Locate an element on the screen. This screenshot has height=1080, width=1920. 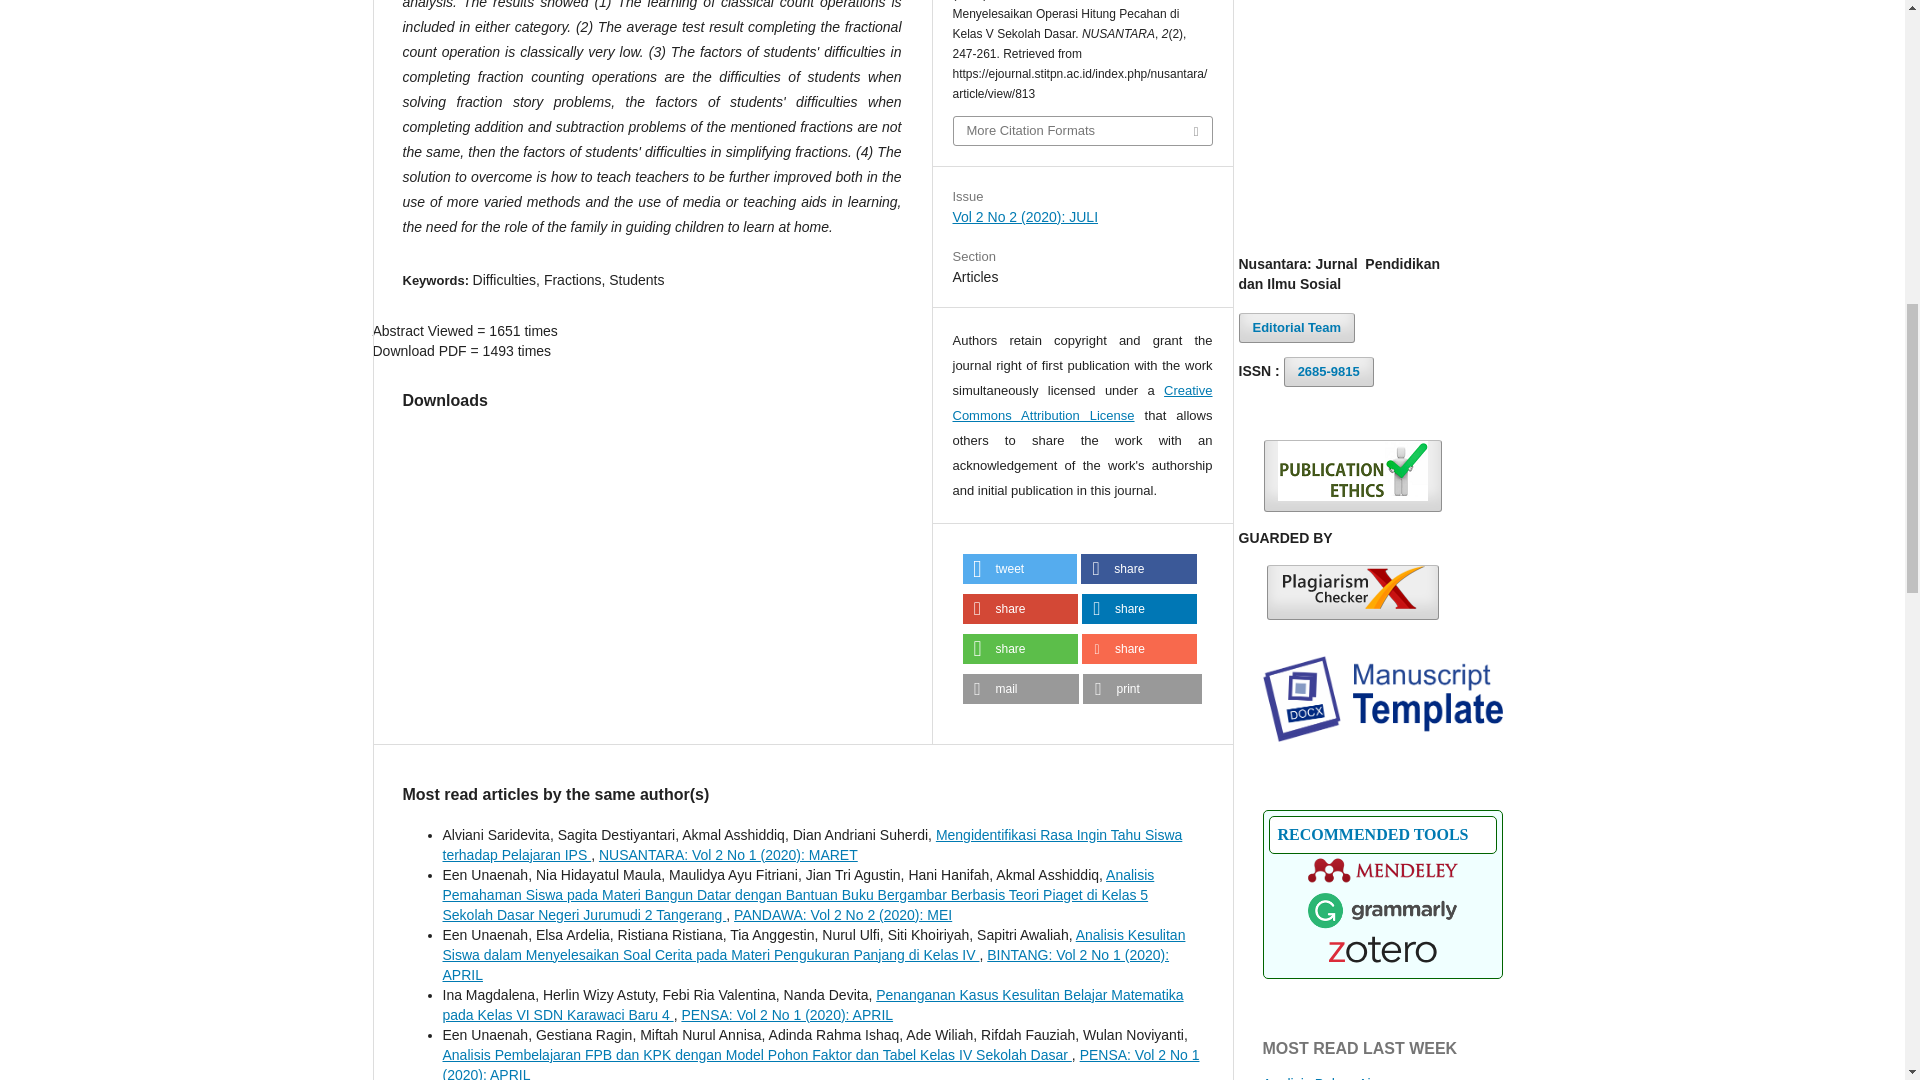
Dewan Penyunting is located at coordinates (1296, 328).